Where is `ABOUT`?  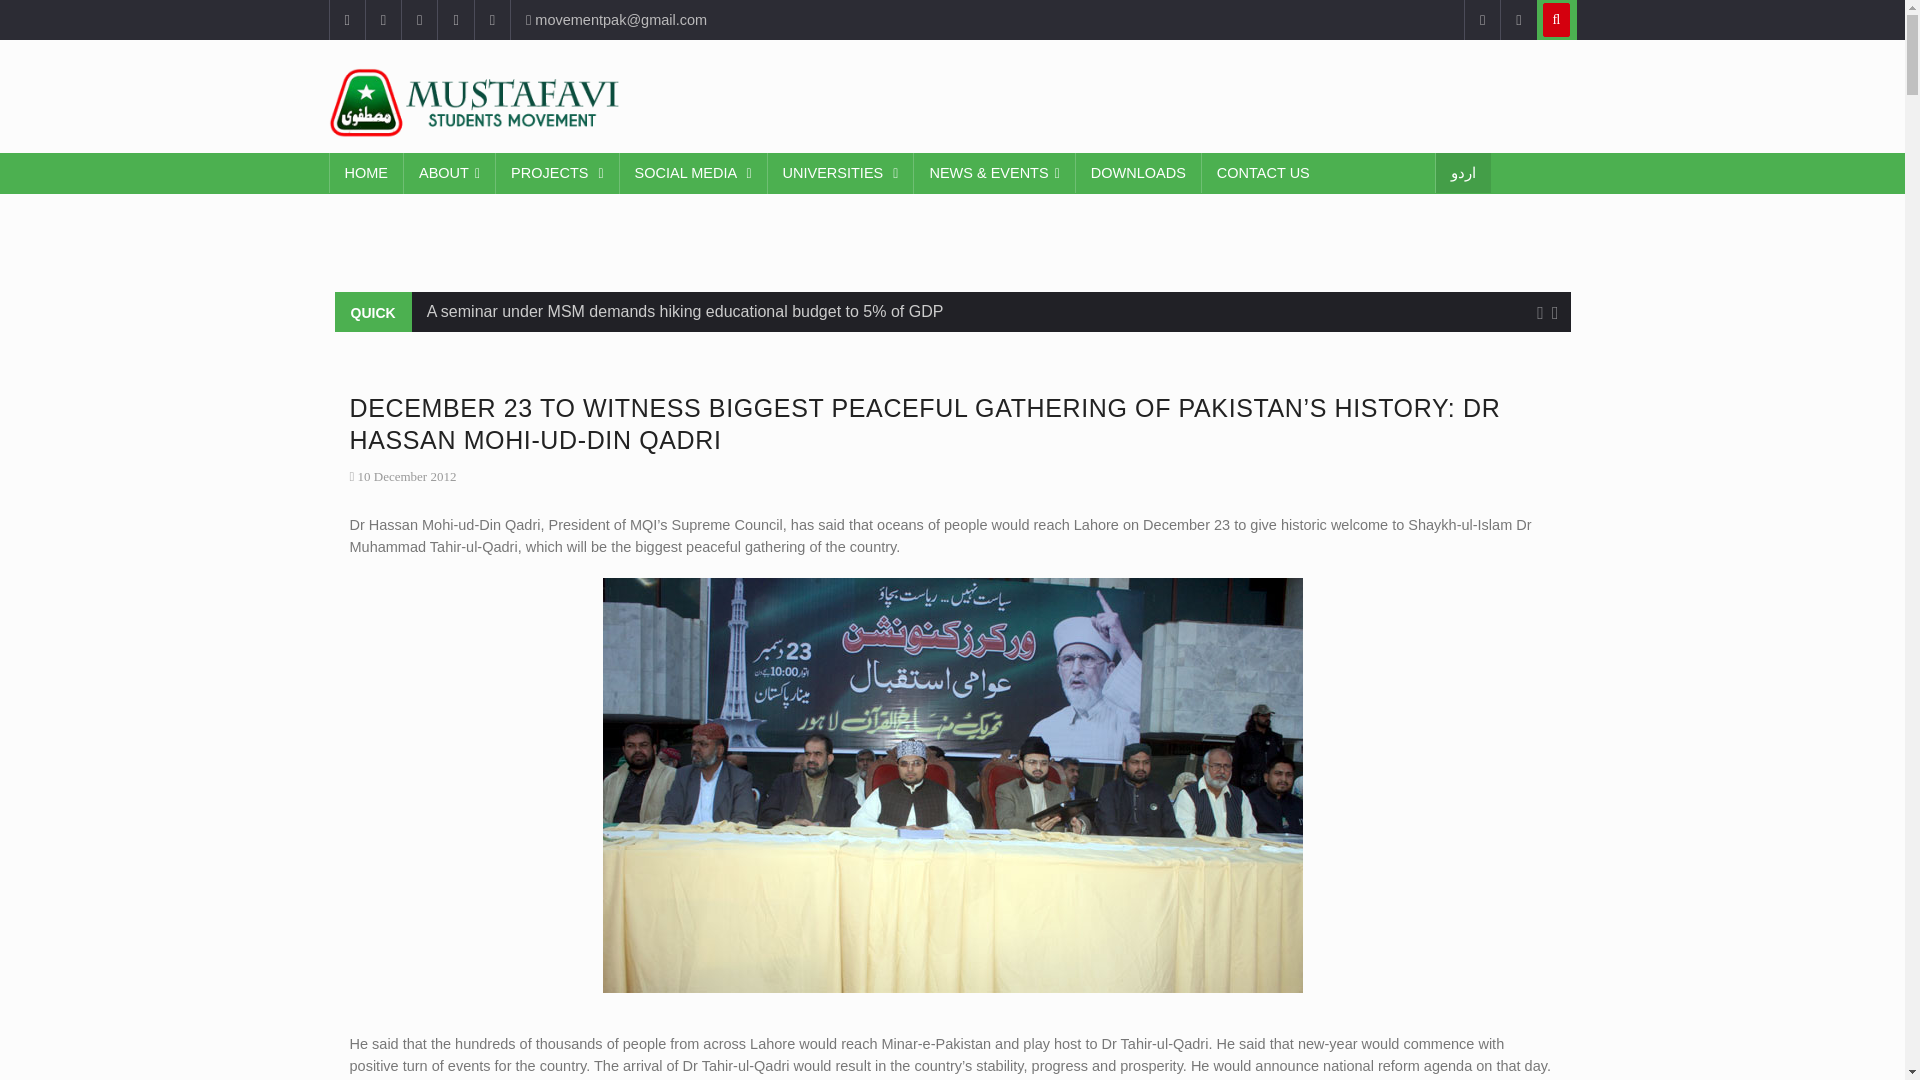
ABOUT is located at coordinates (449, 174).